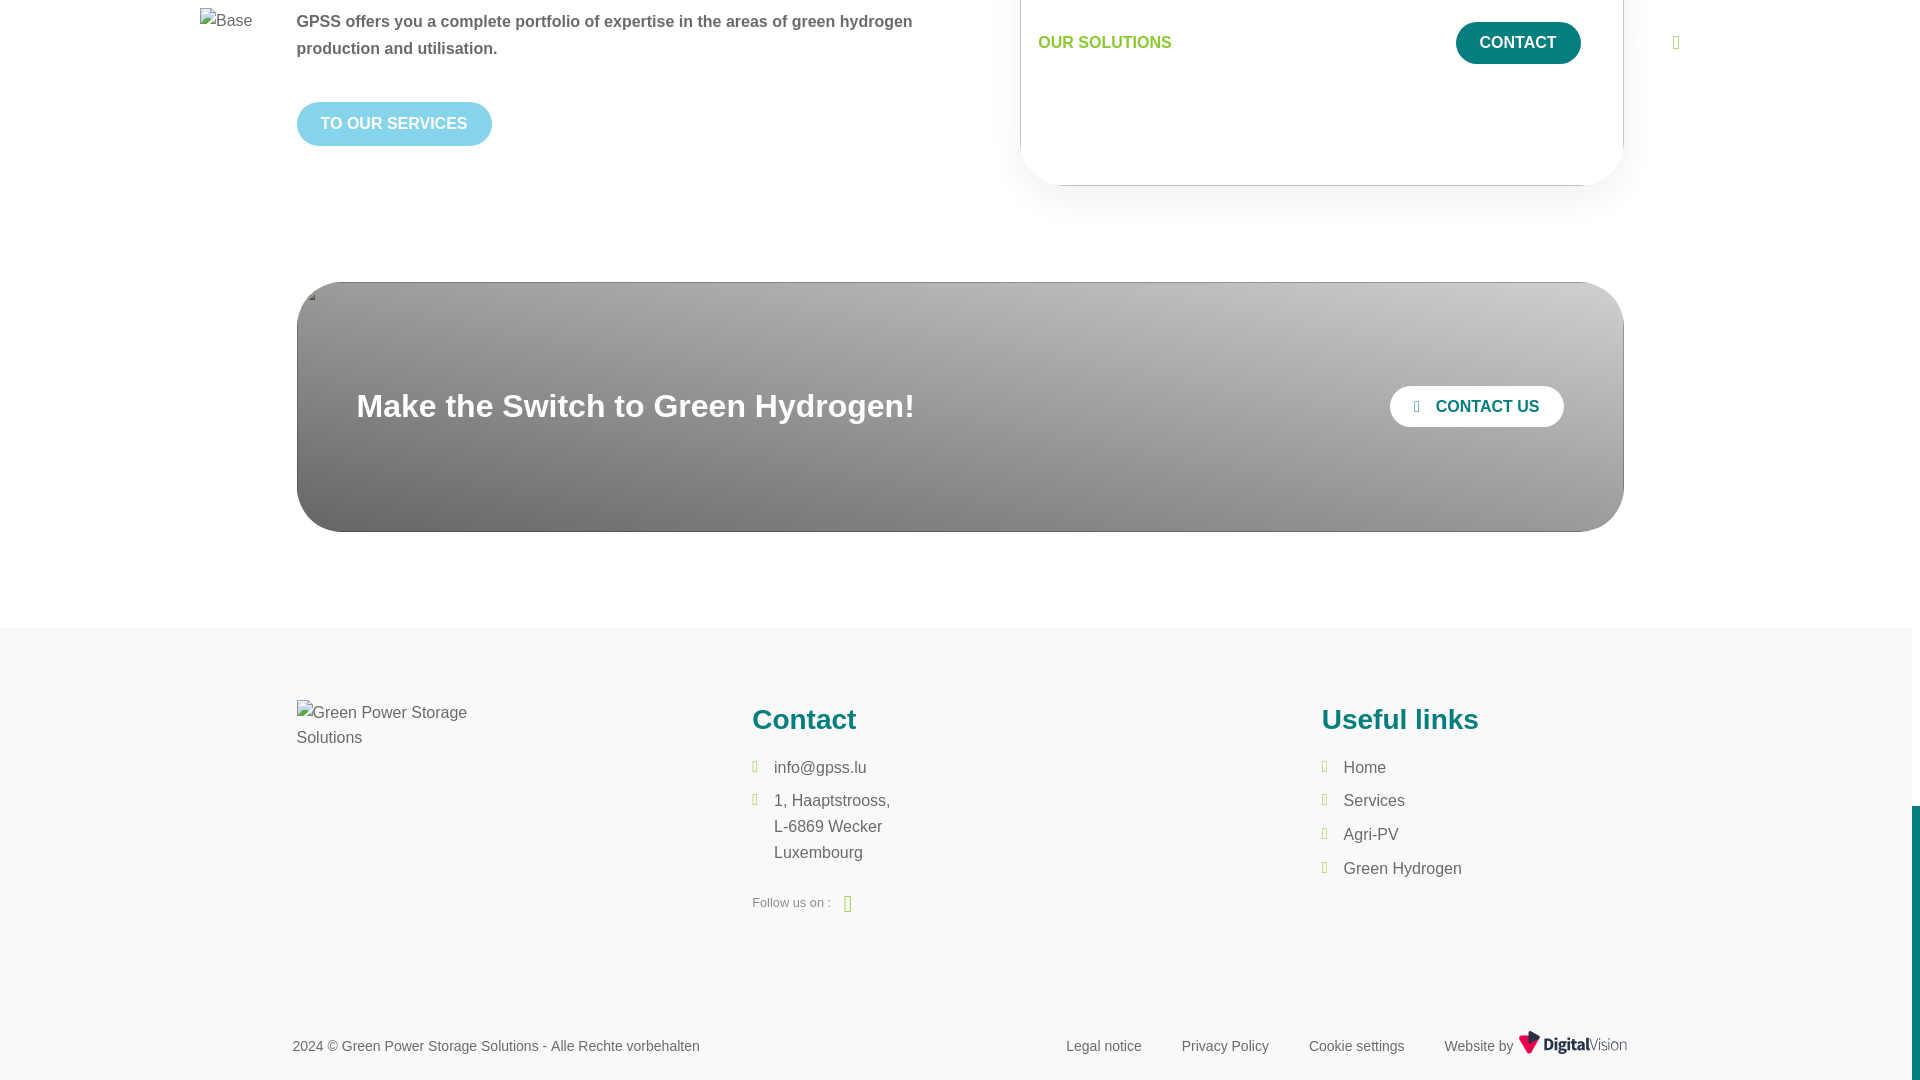 Image resolution: width=1920 pixels, height=1080 pixels. Describe the element at coordinates (848, 906) in the screenshot. I see `Follow us on Linkedin` at that location.